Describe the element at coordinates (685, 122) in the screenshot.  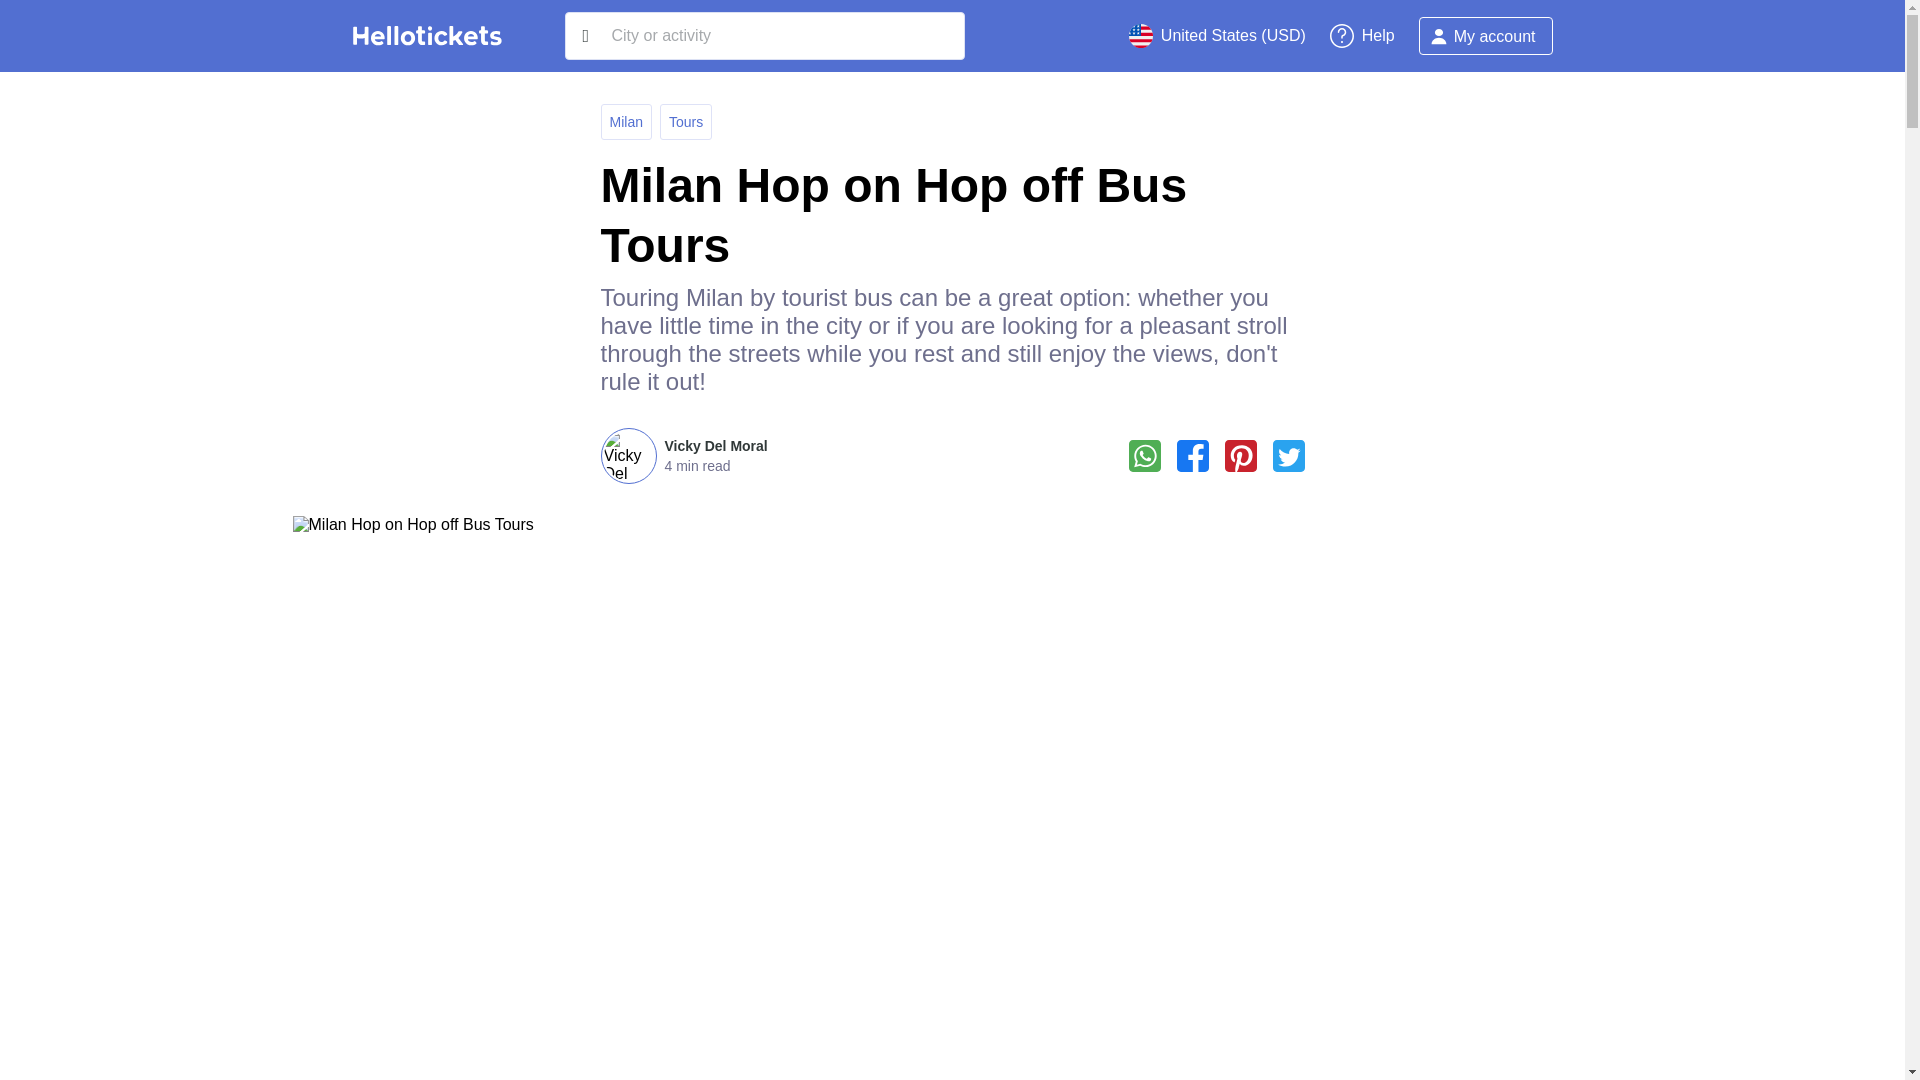
I see `Tours` at that location.